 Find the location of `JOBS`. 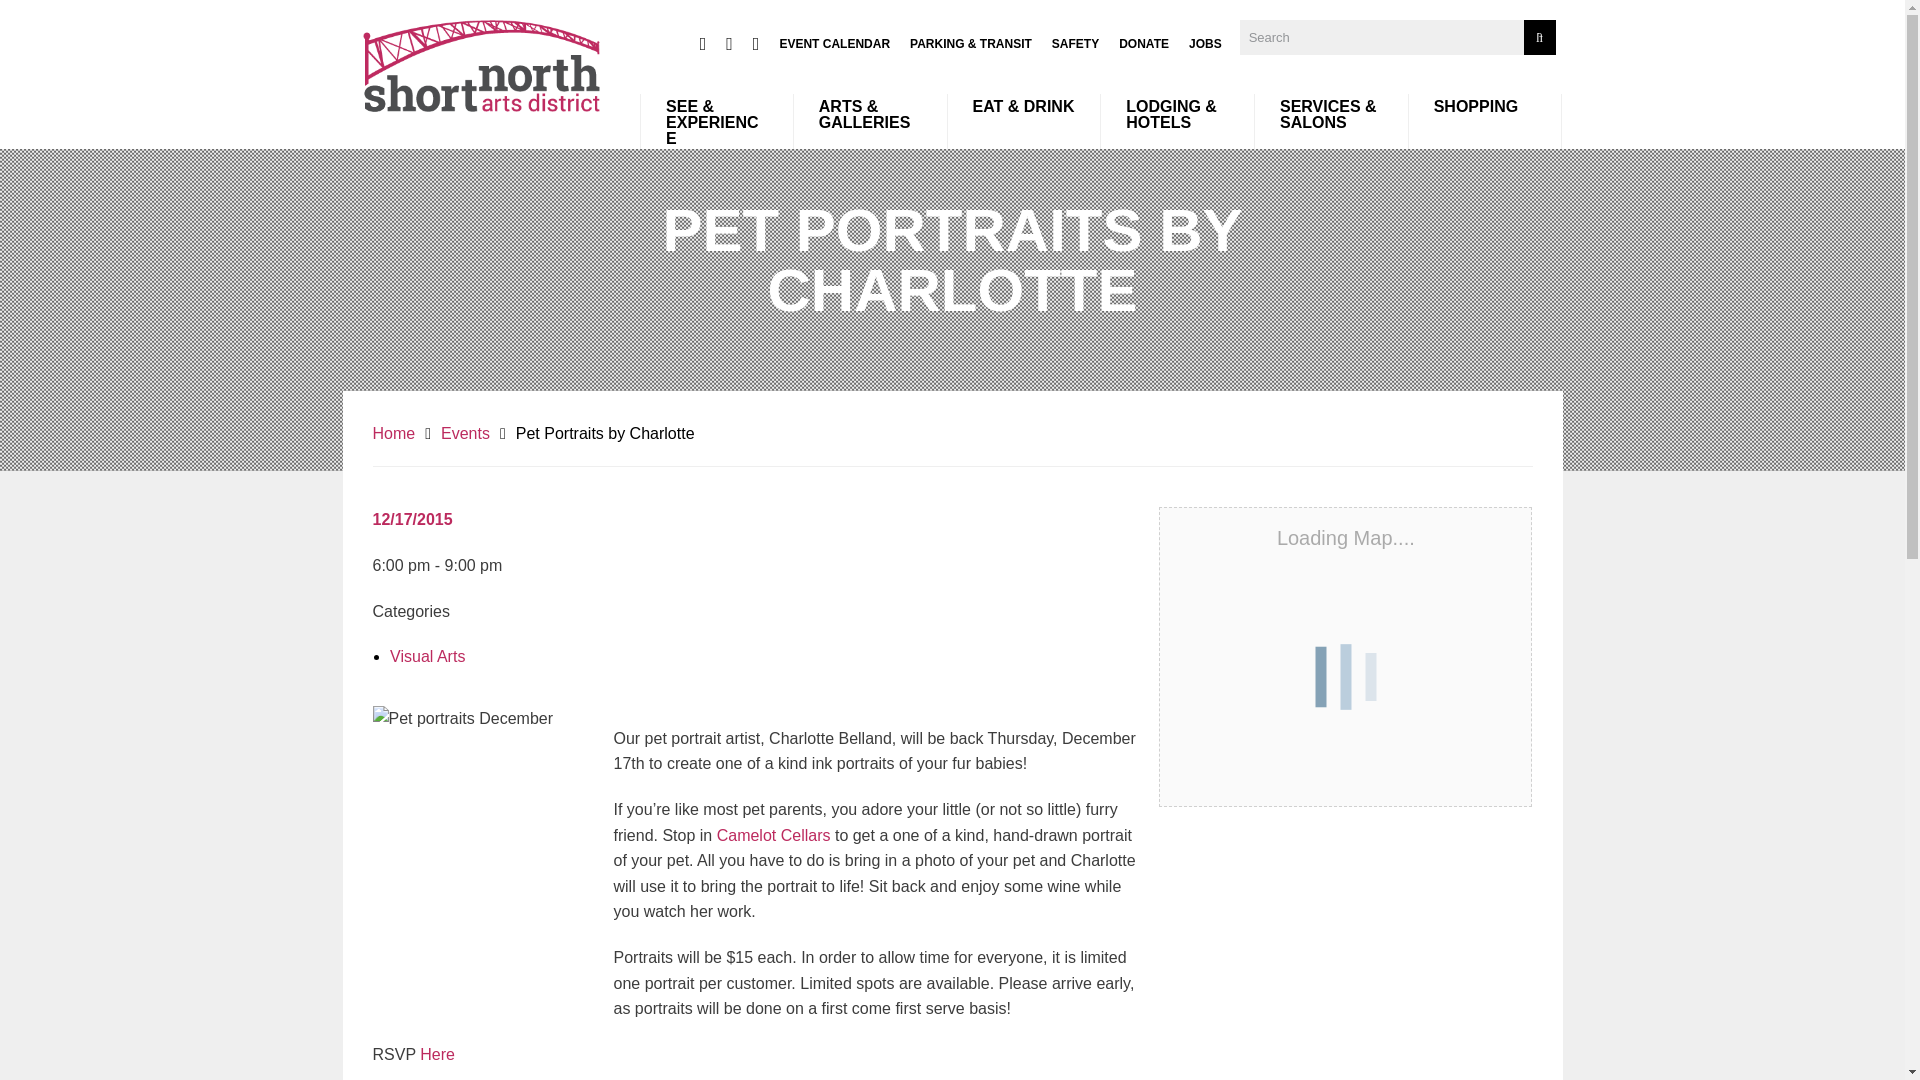

JOBS is located at coordinates (1204, 43).